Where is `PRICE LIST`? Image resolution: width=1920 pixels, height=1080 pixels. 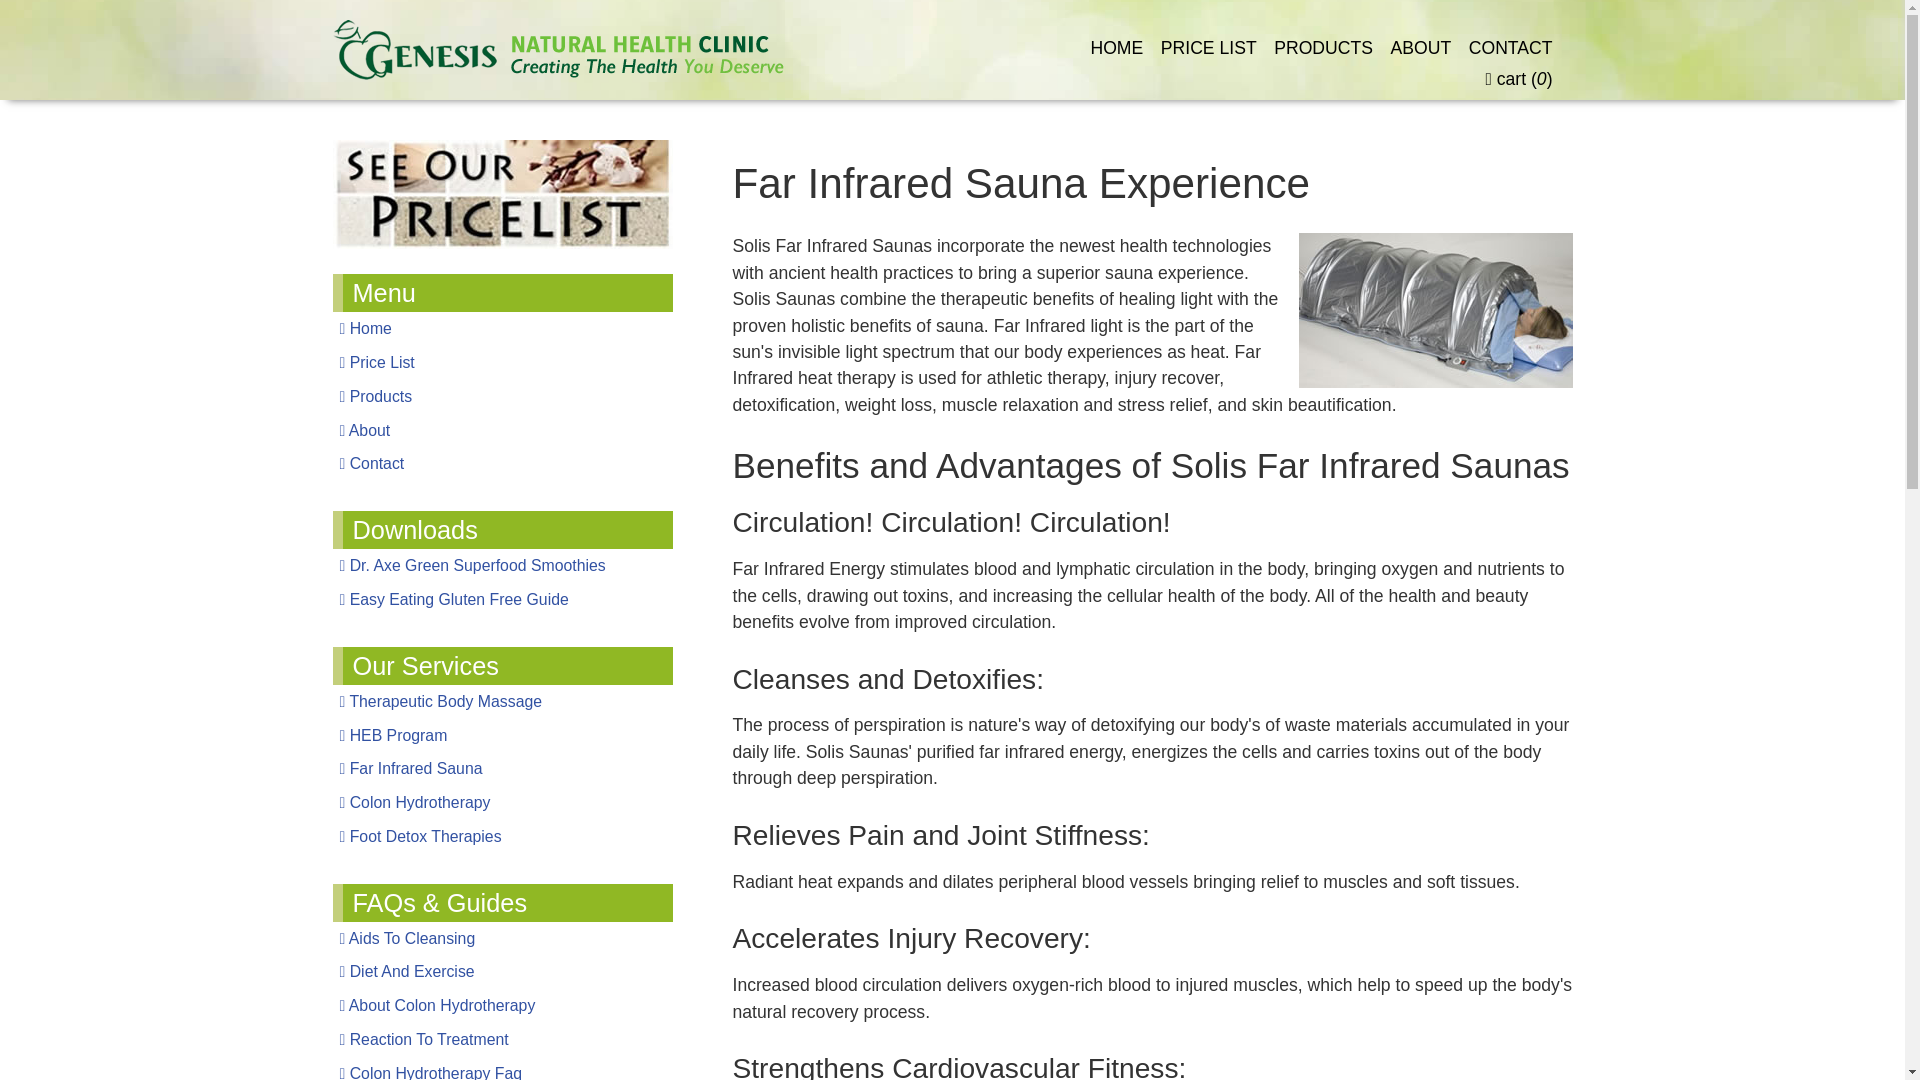 PRICE LIST is located at coordinates (1209, 48).